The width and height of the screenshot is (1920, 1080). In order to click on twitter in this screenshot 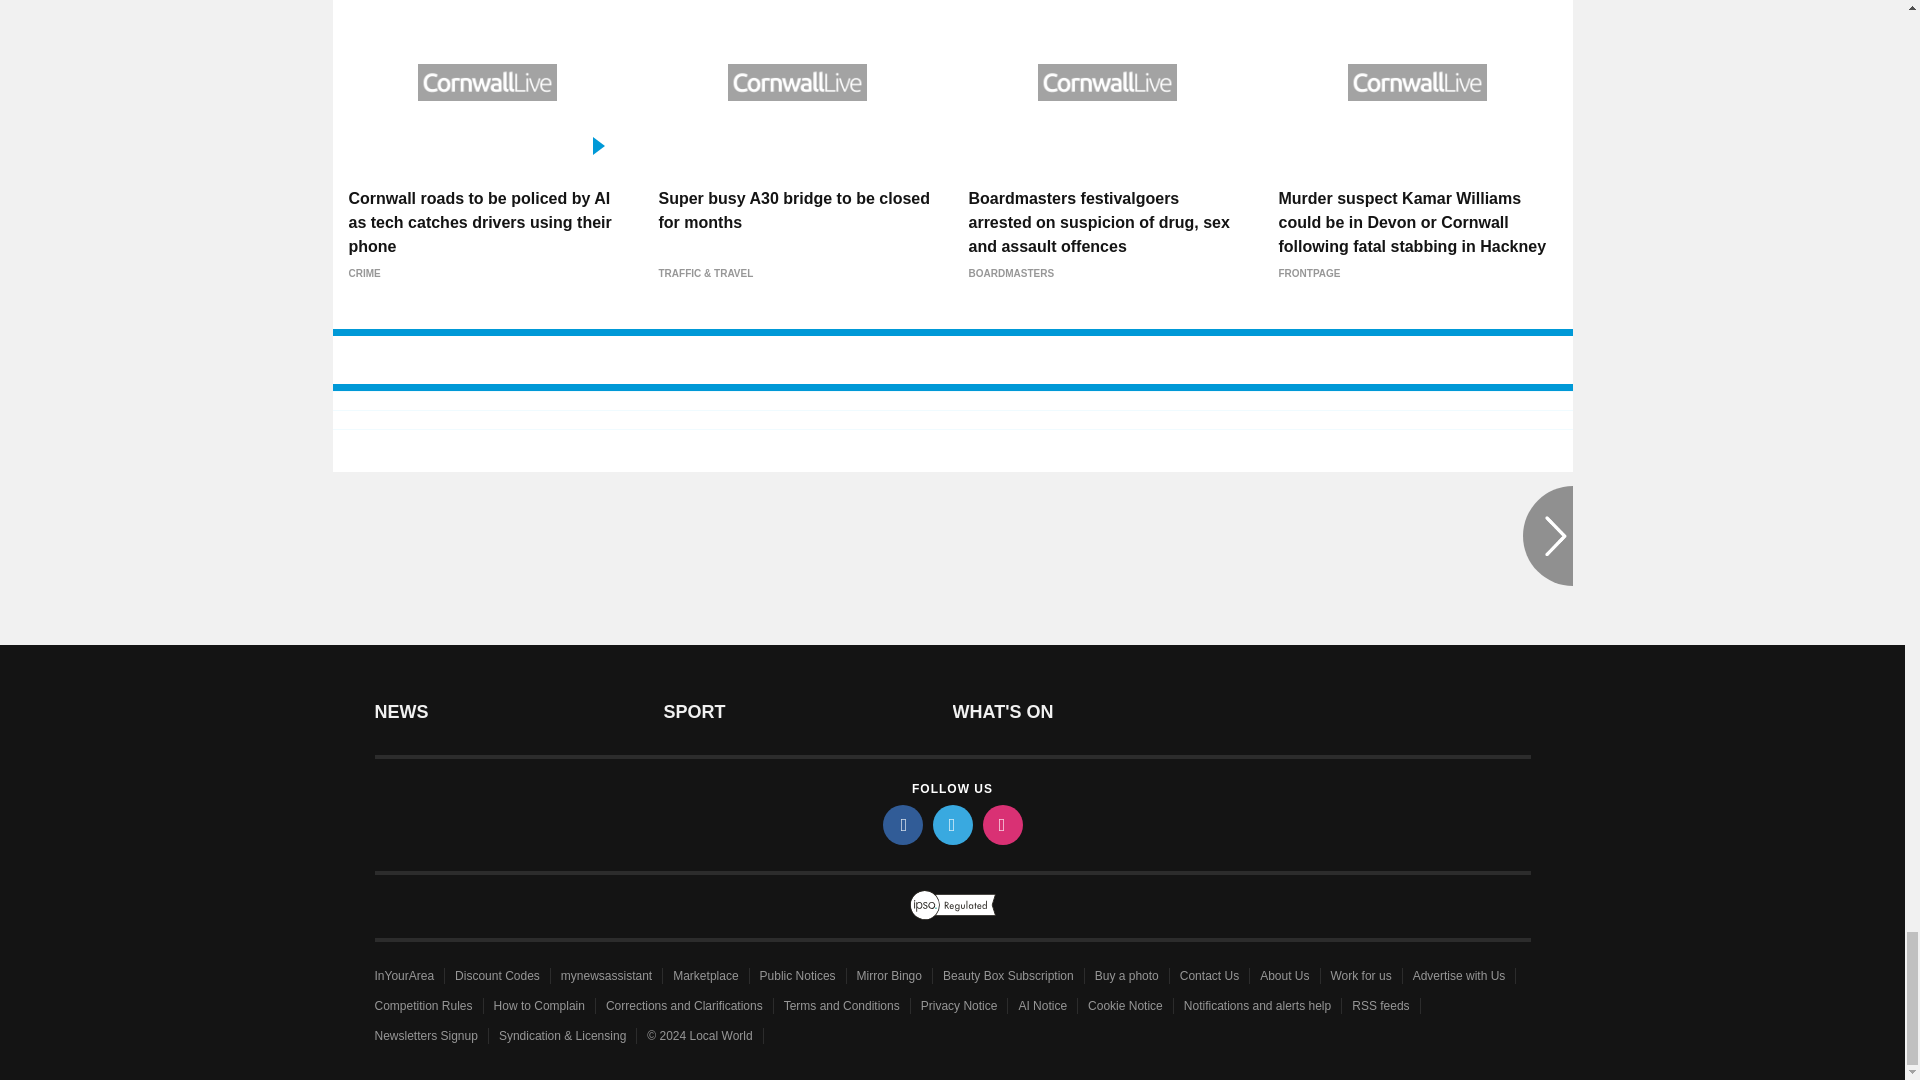, I will do `click(951, 824)`.